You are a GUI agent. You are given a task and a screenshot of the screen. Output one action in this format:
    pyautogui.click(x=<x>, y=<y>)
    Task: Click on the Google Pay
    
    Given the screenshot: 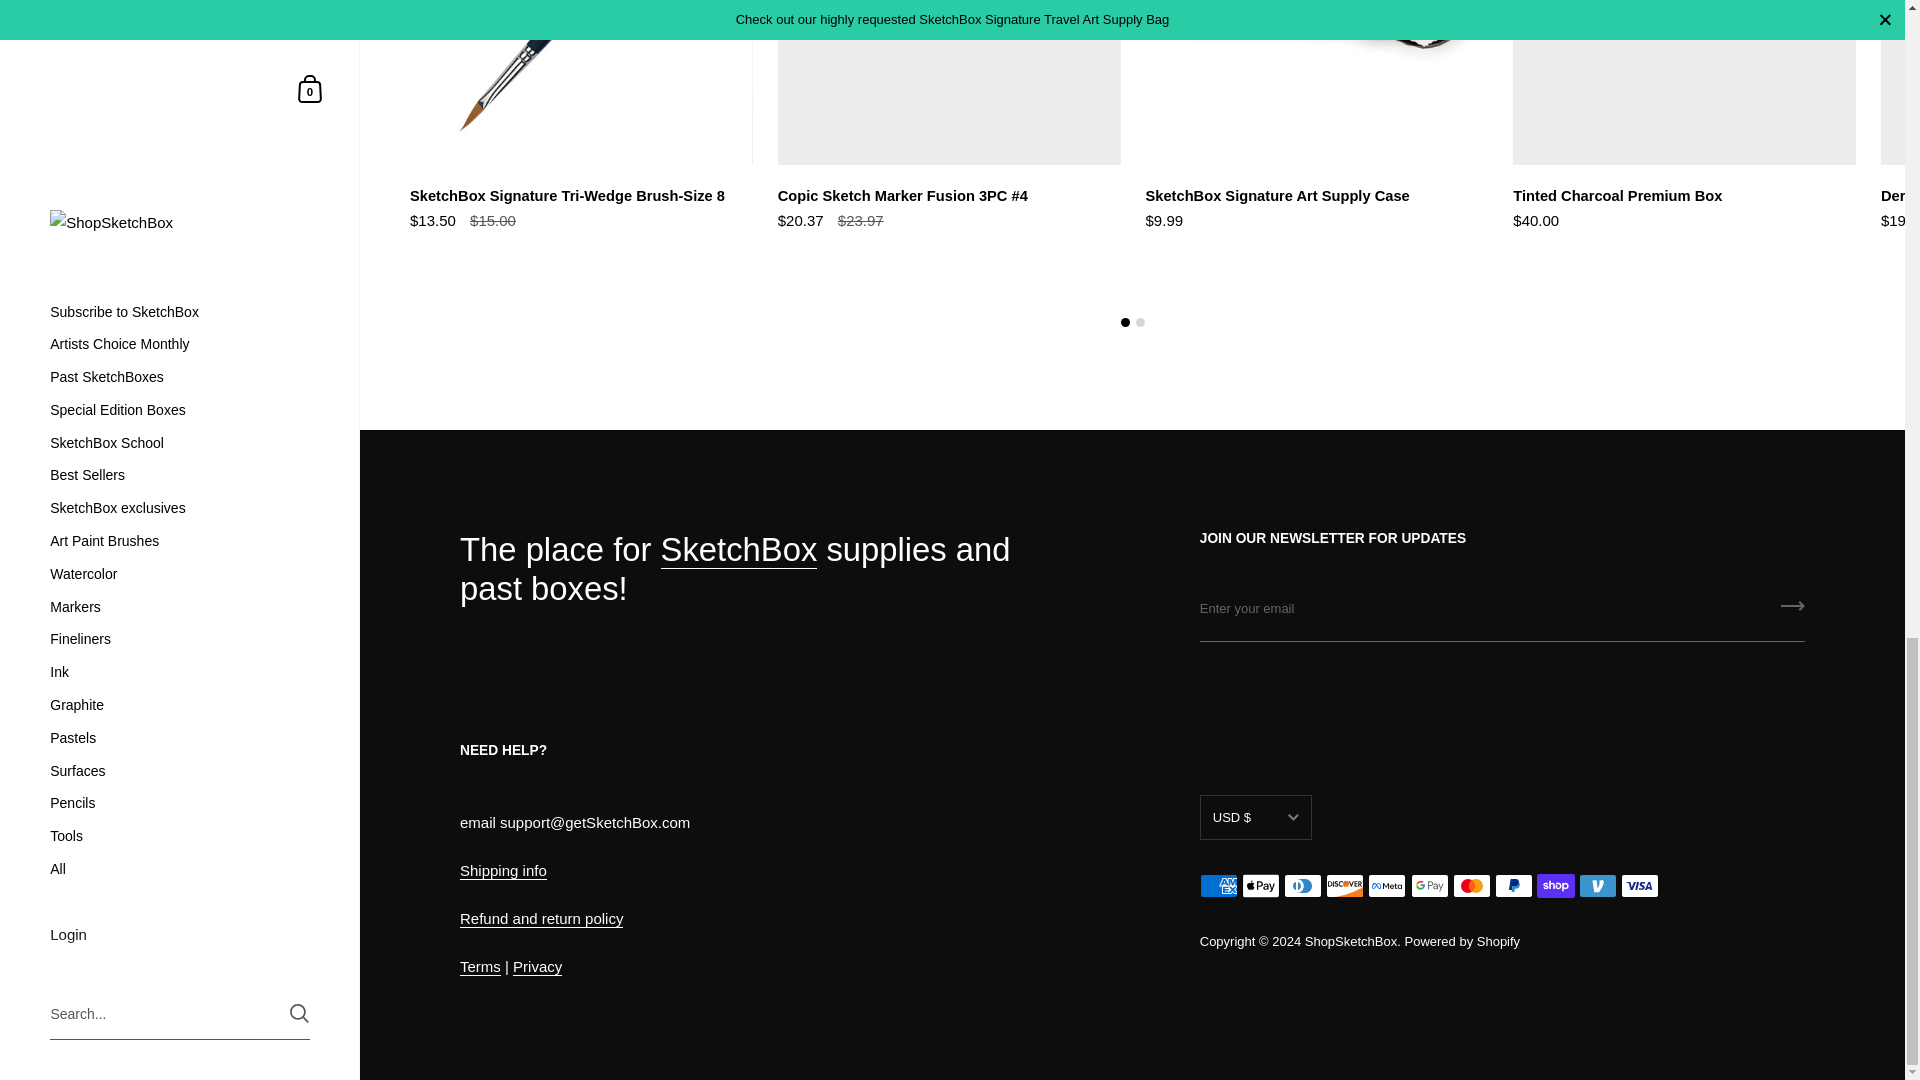 What is the action you would take?
    pyautogui.click(x=1430, y=885)
    